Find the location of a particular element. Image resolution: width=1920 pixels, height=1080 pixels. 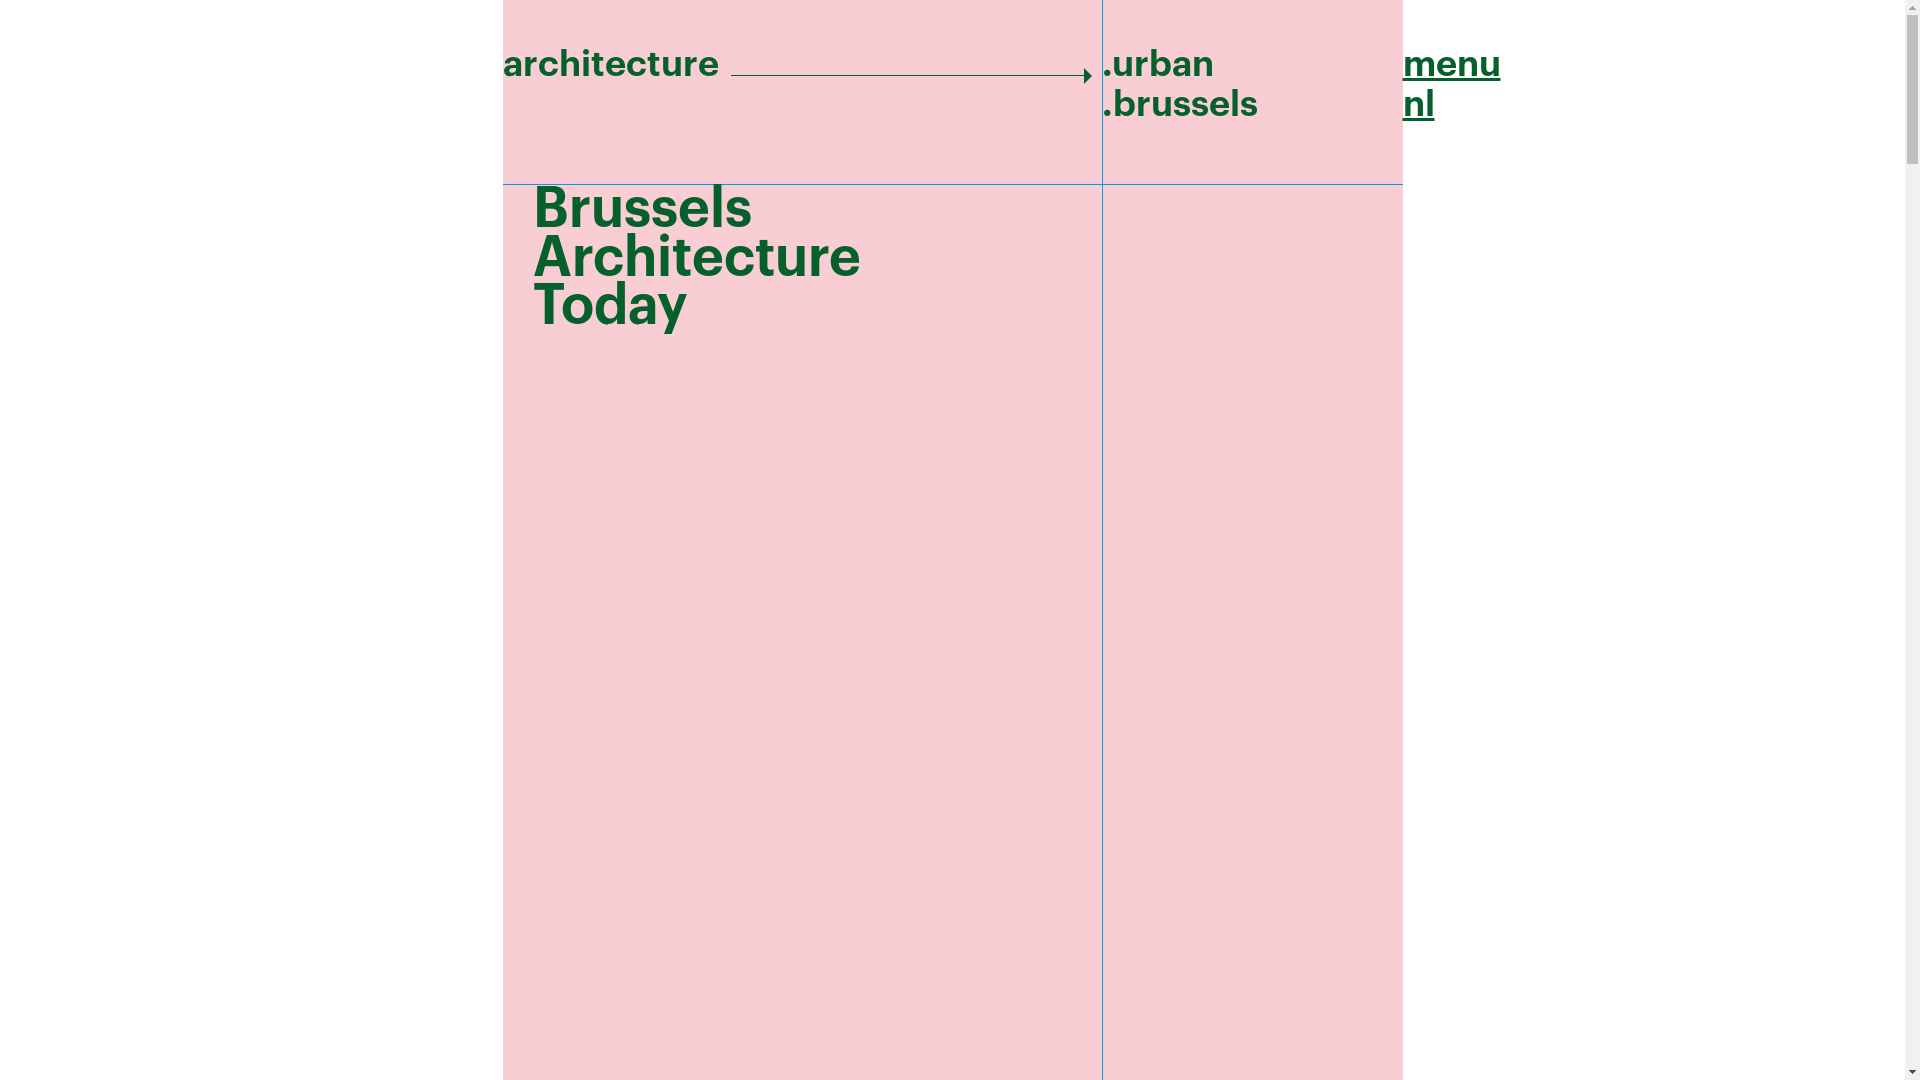

architecture
.urban
.brussels is located at coordinates (952, 84).